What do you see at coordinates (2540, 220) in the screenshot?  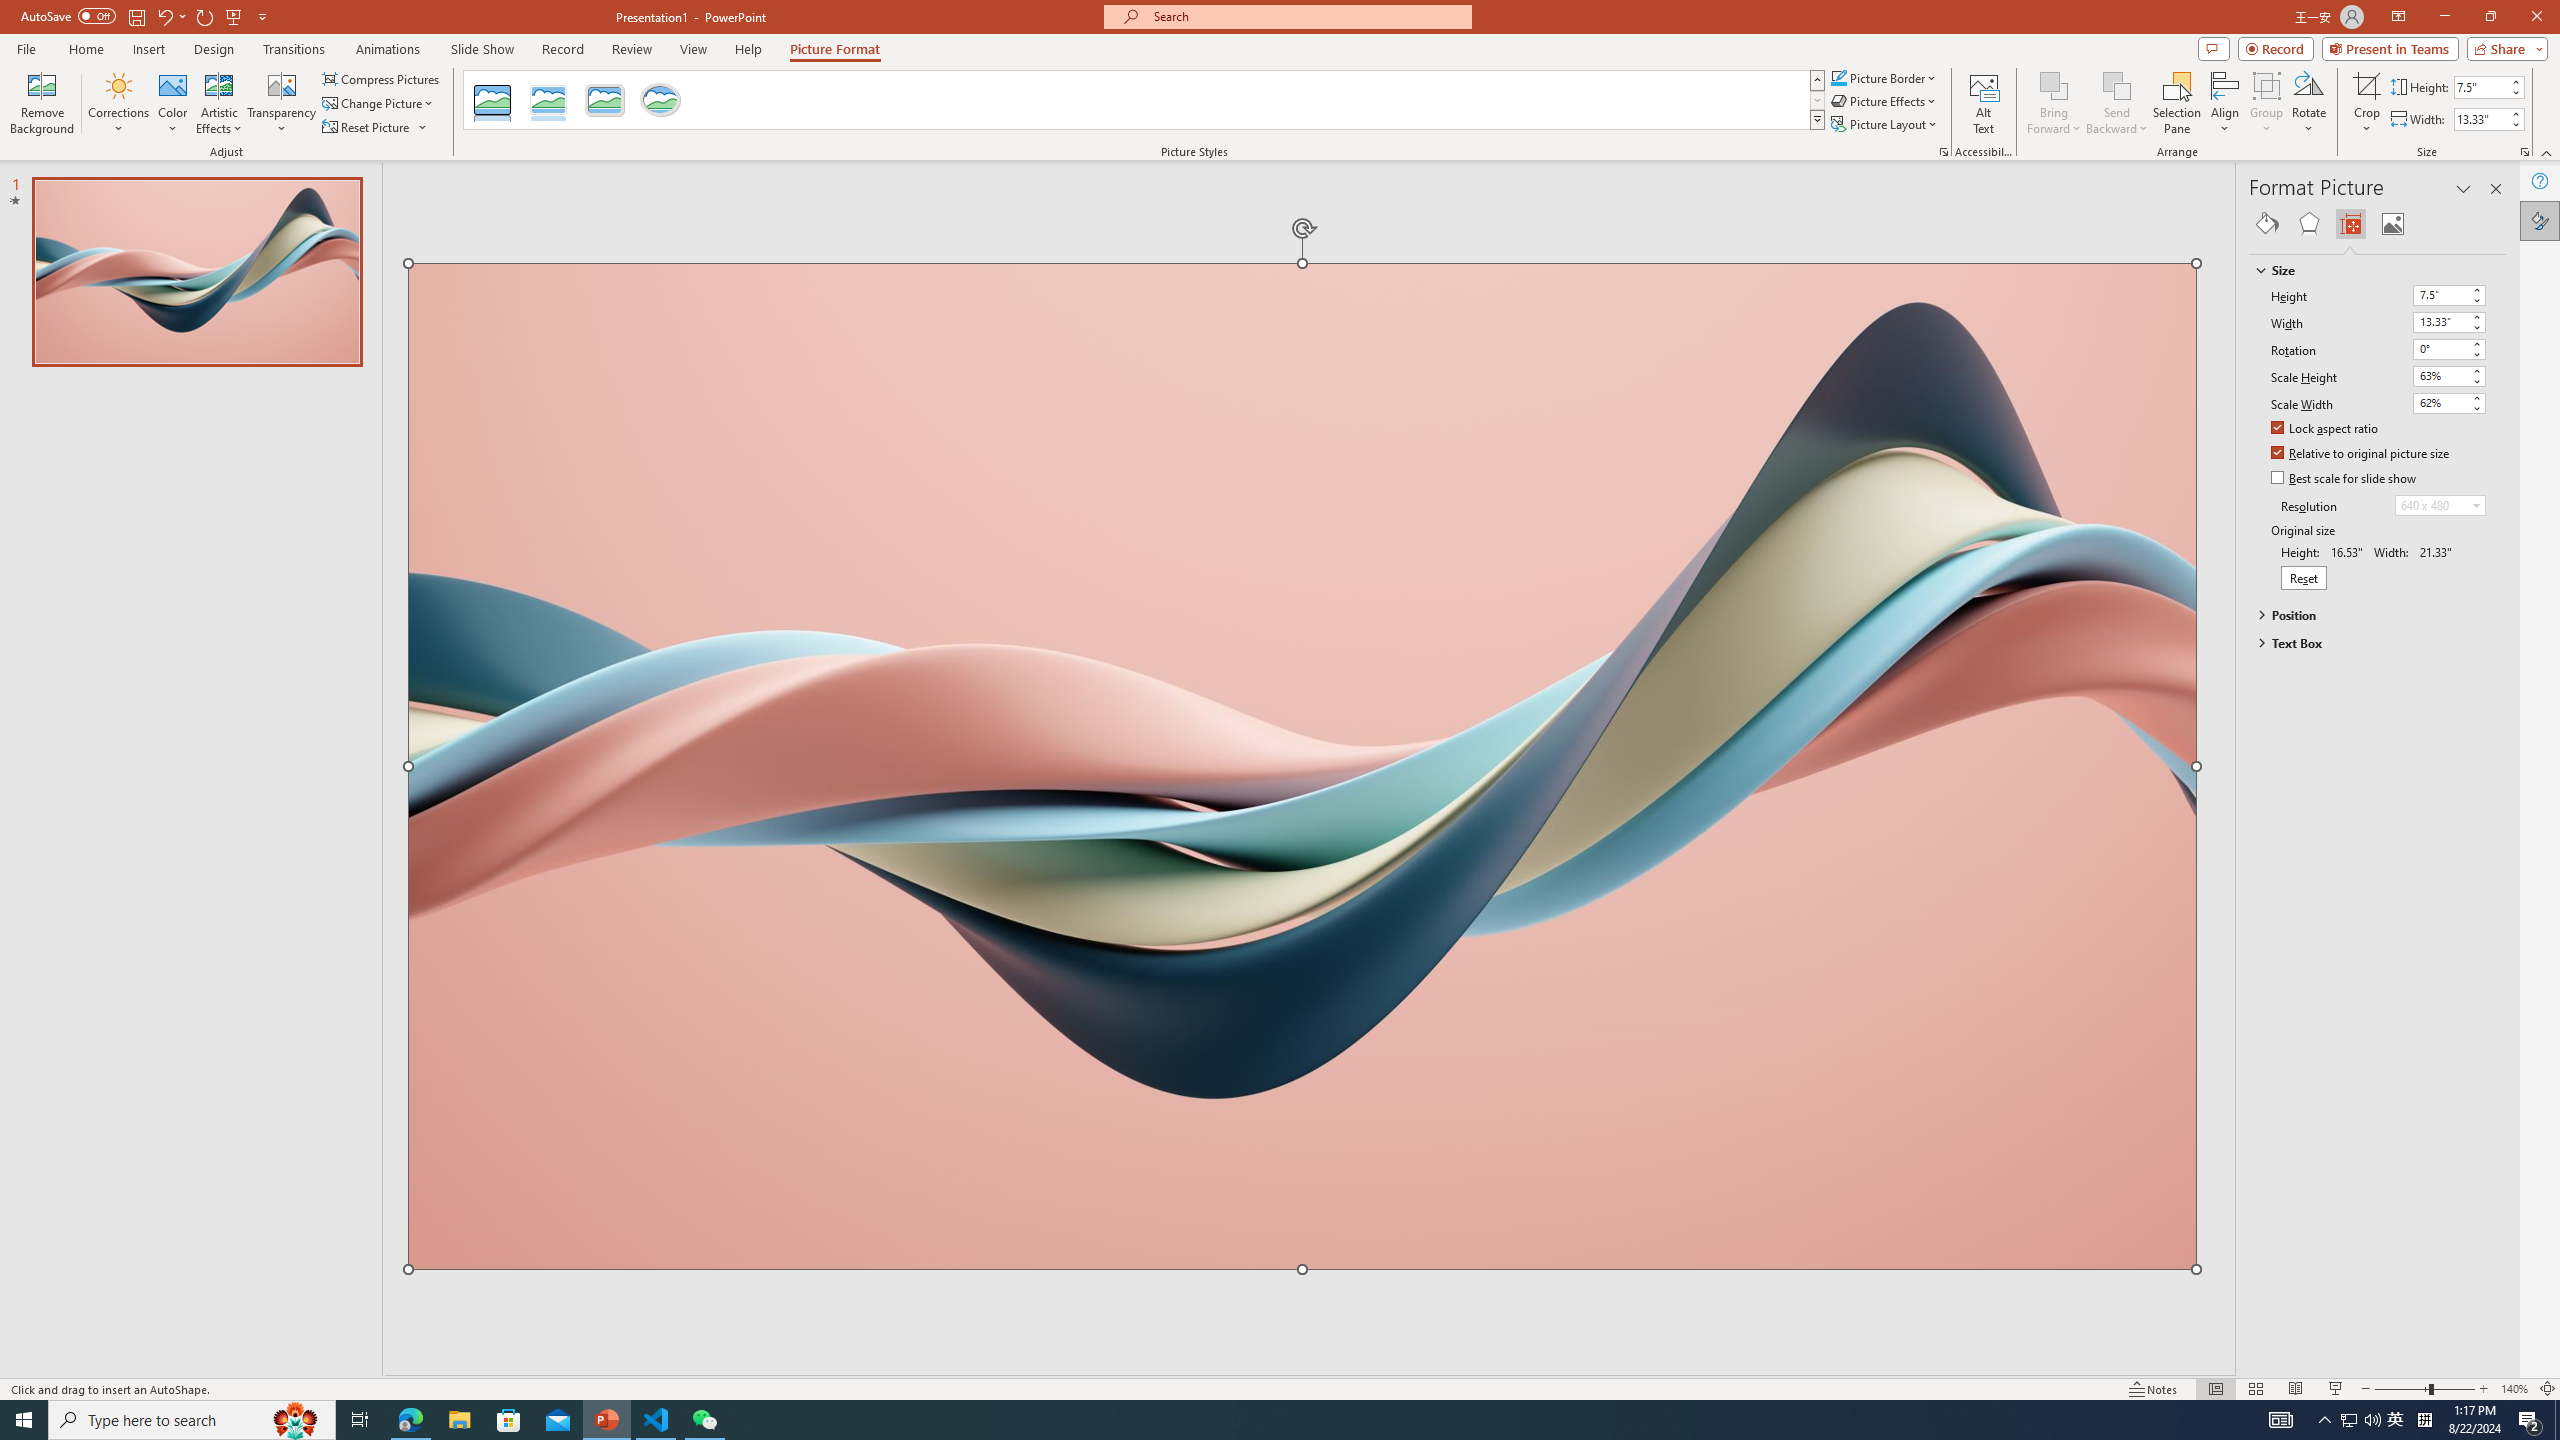 I see `Format Picture` at bounding box center [2540, 220].